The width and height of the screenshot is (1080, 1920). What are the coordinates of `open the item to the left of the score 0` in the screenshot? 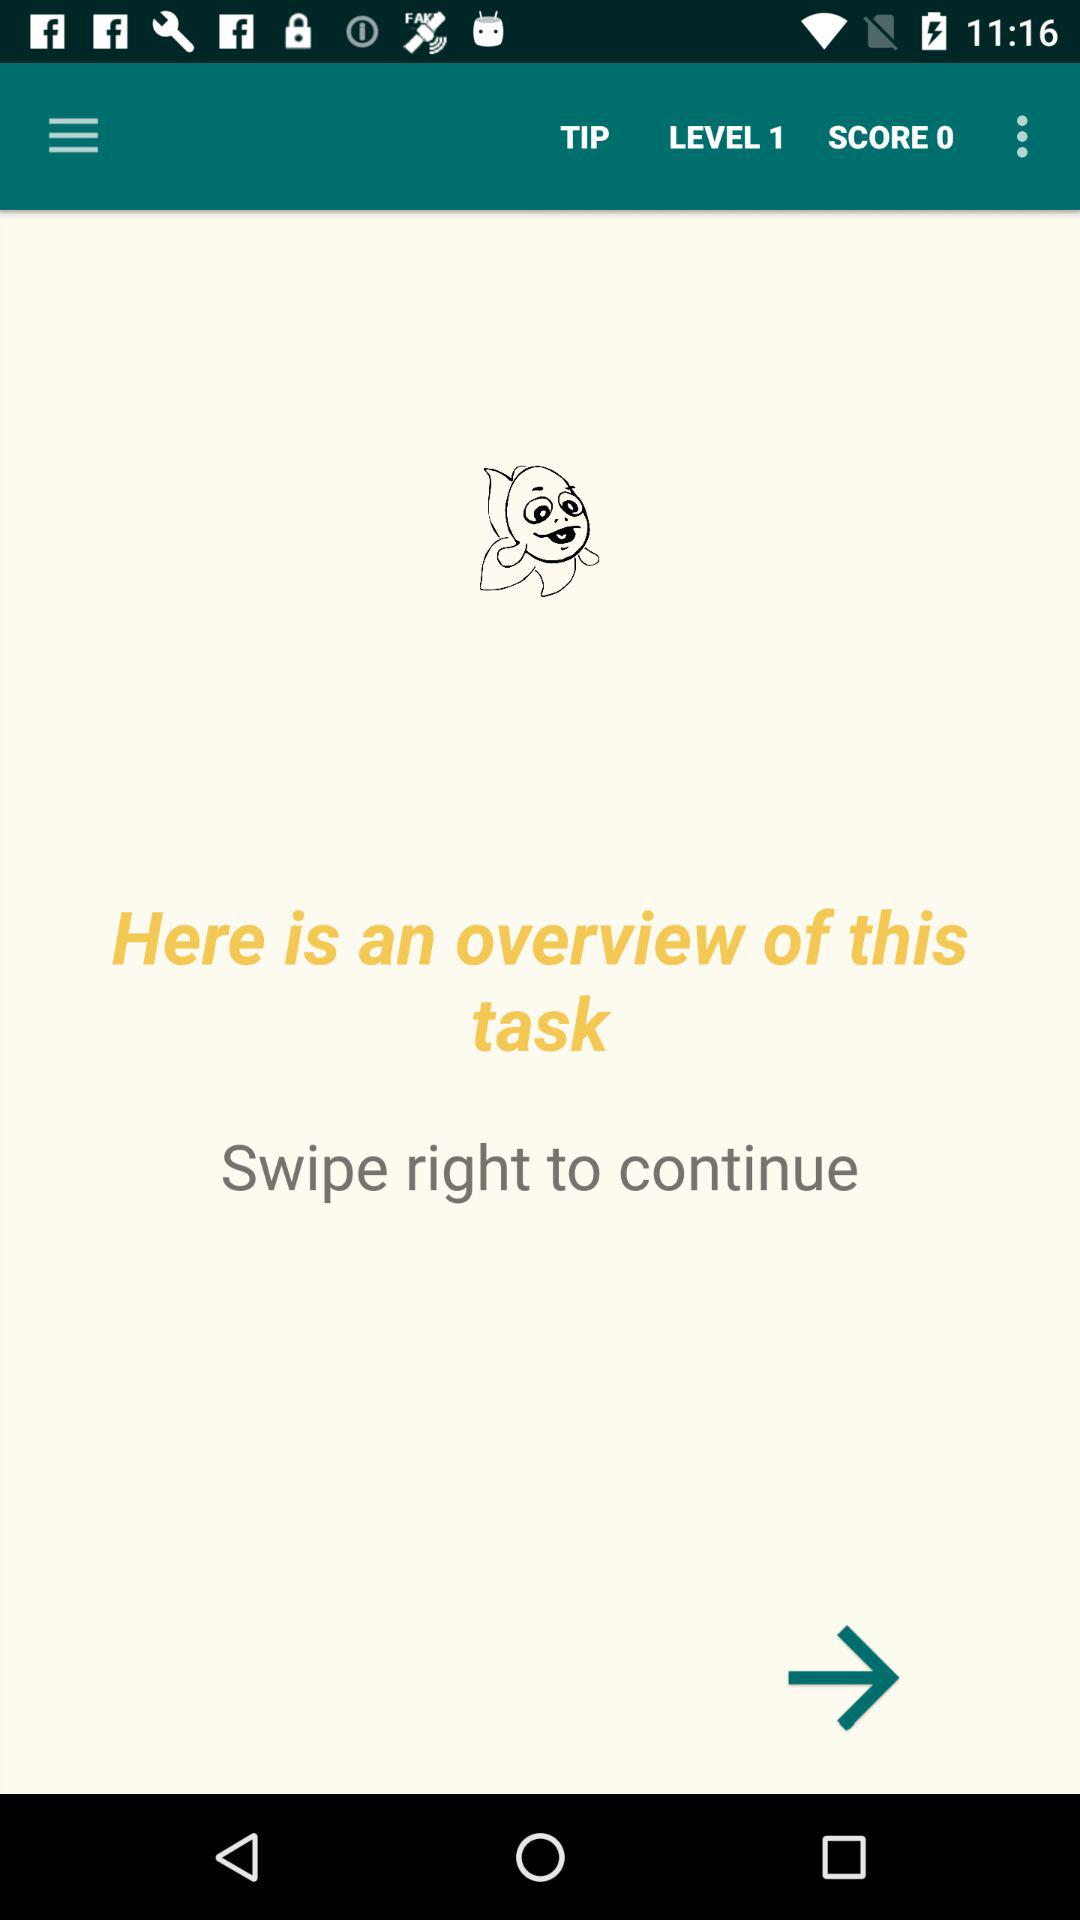 It's located at (728, 136).